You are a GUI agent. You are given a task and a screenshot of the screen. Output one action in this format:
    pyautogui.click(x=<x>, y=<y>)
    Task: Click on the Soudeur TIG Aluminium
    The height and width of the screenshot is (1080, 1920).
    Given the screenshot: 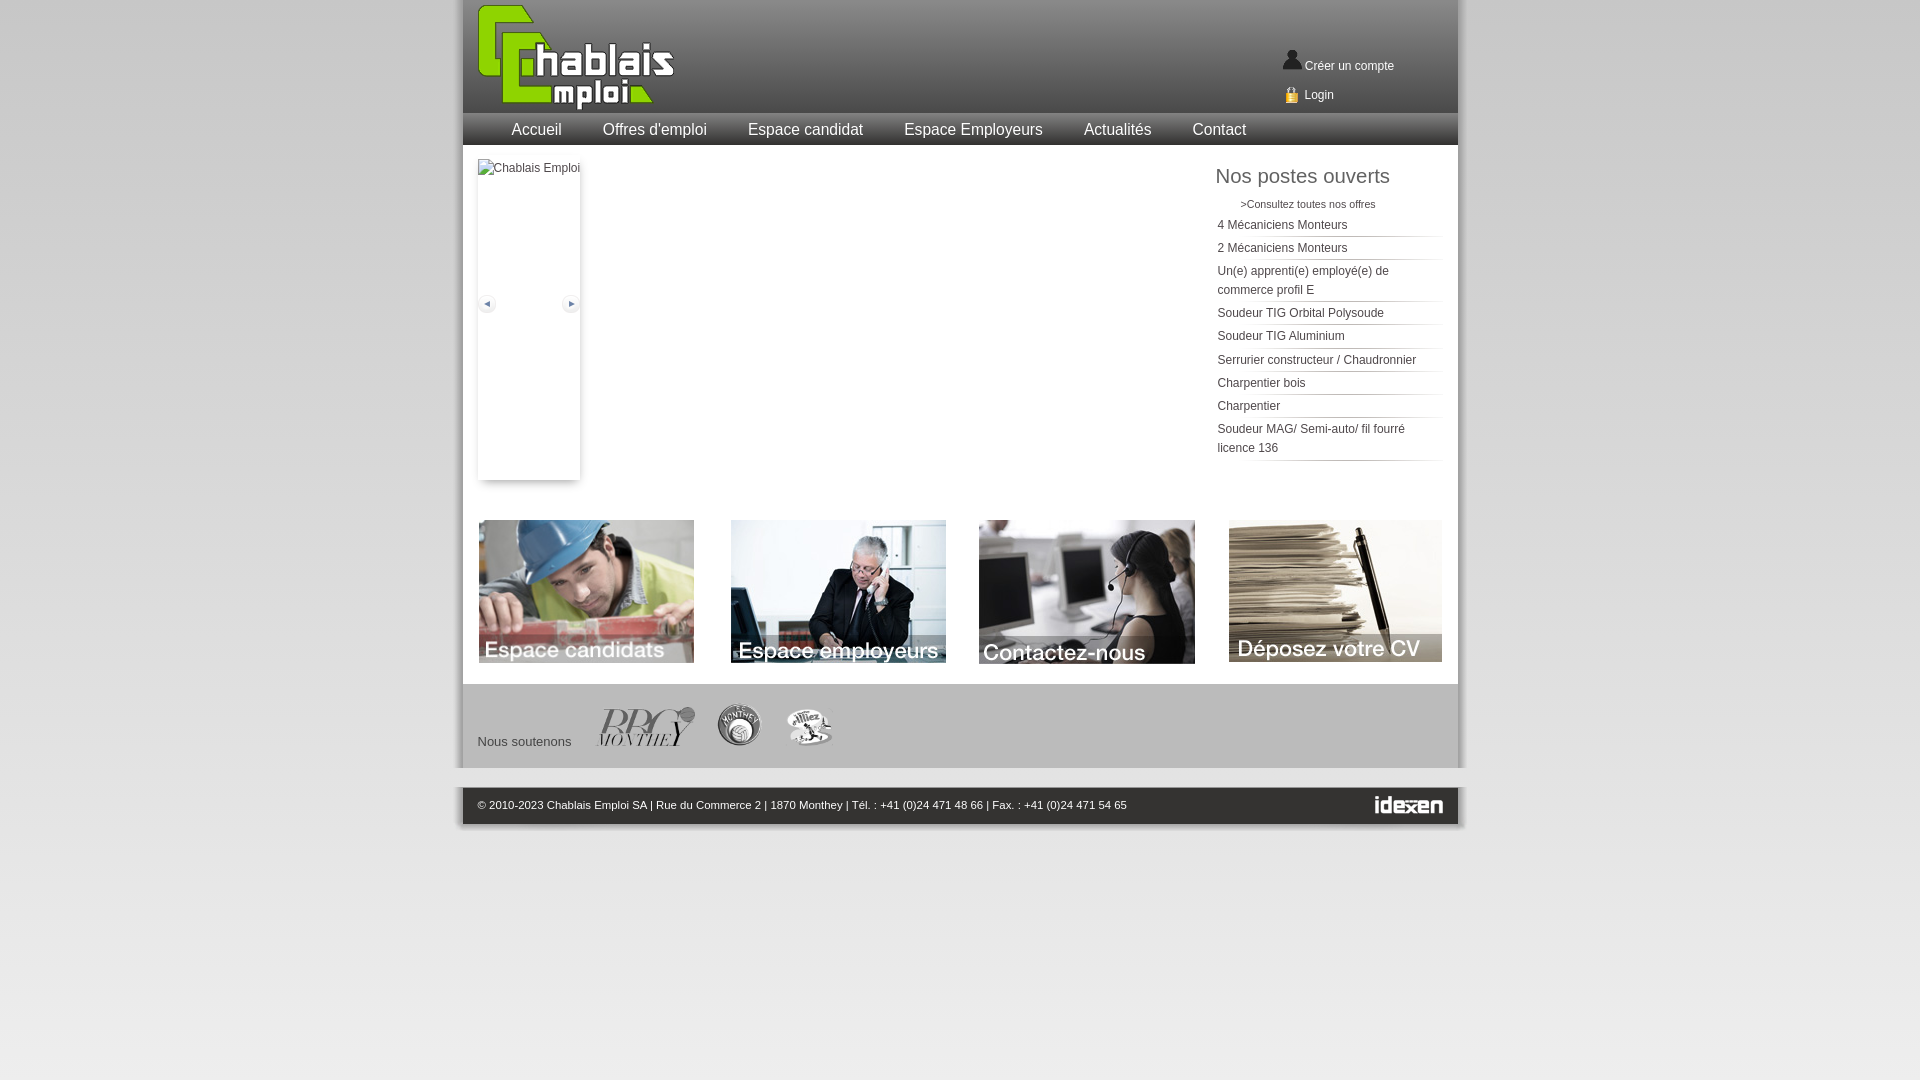 What is the action you would take?
    pyautogui.click(x=1282, y=336)
    